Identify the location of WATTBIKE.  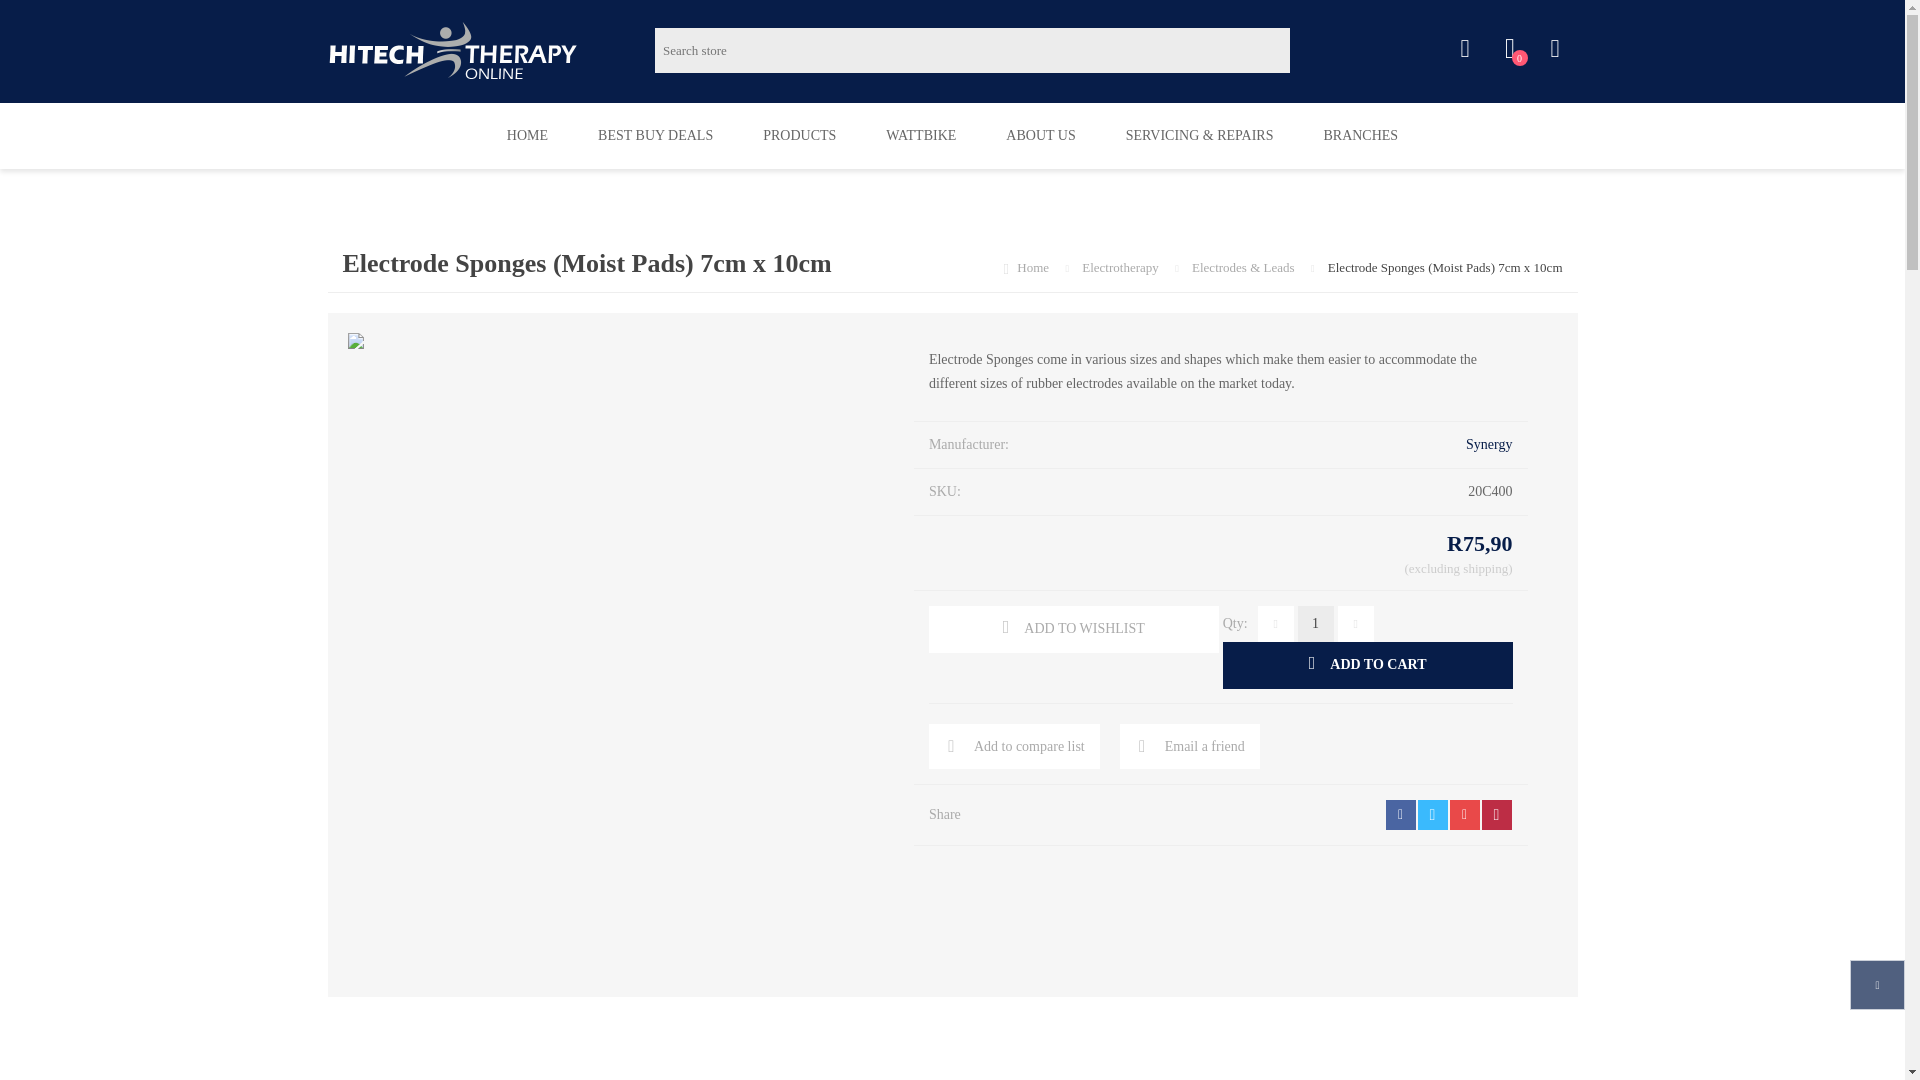
(920, 135).